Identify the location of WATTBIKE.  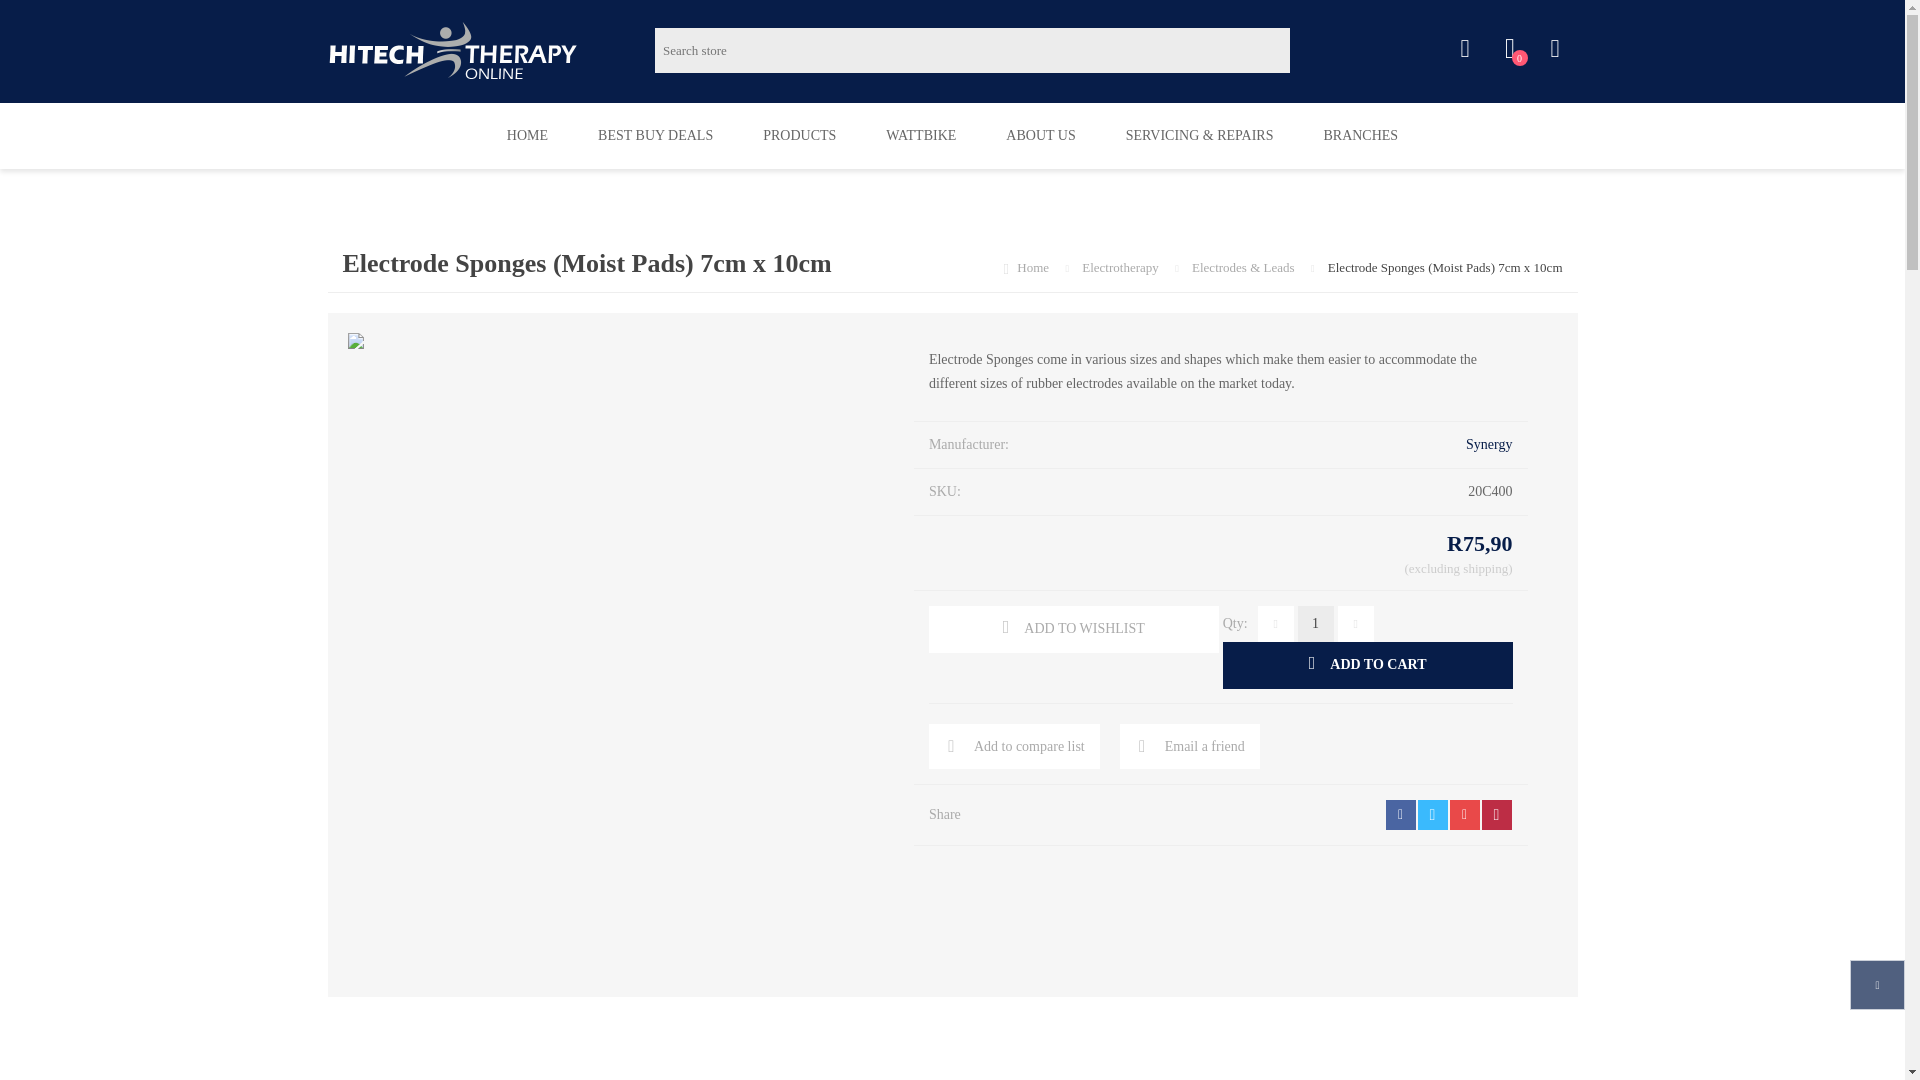
(920, 135).